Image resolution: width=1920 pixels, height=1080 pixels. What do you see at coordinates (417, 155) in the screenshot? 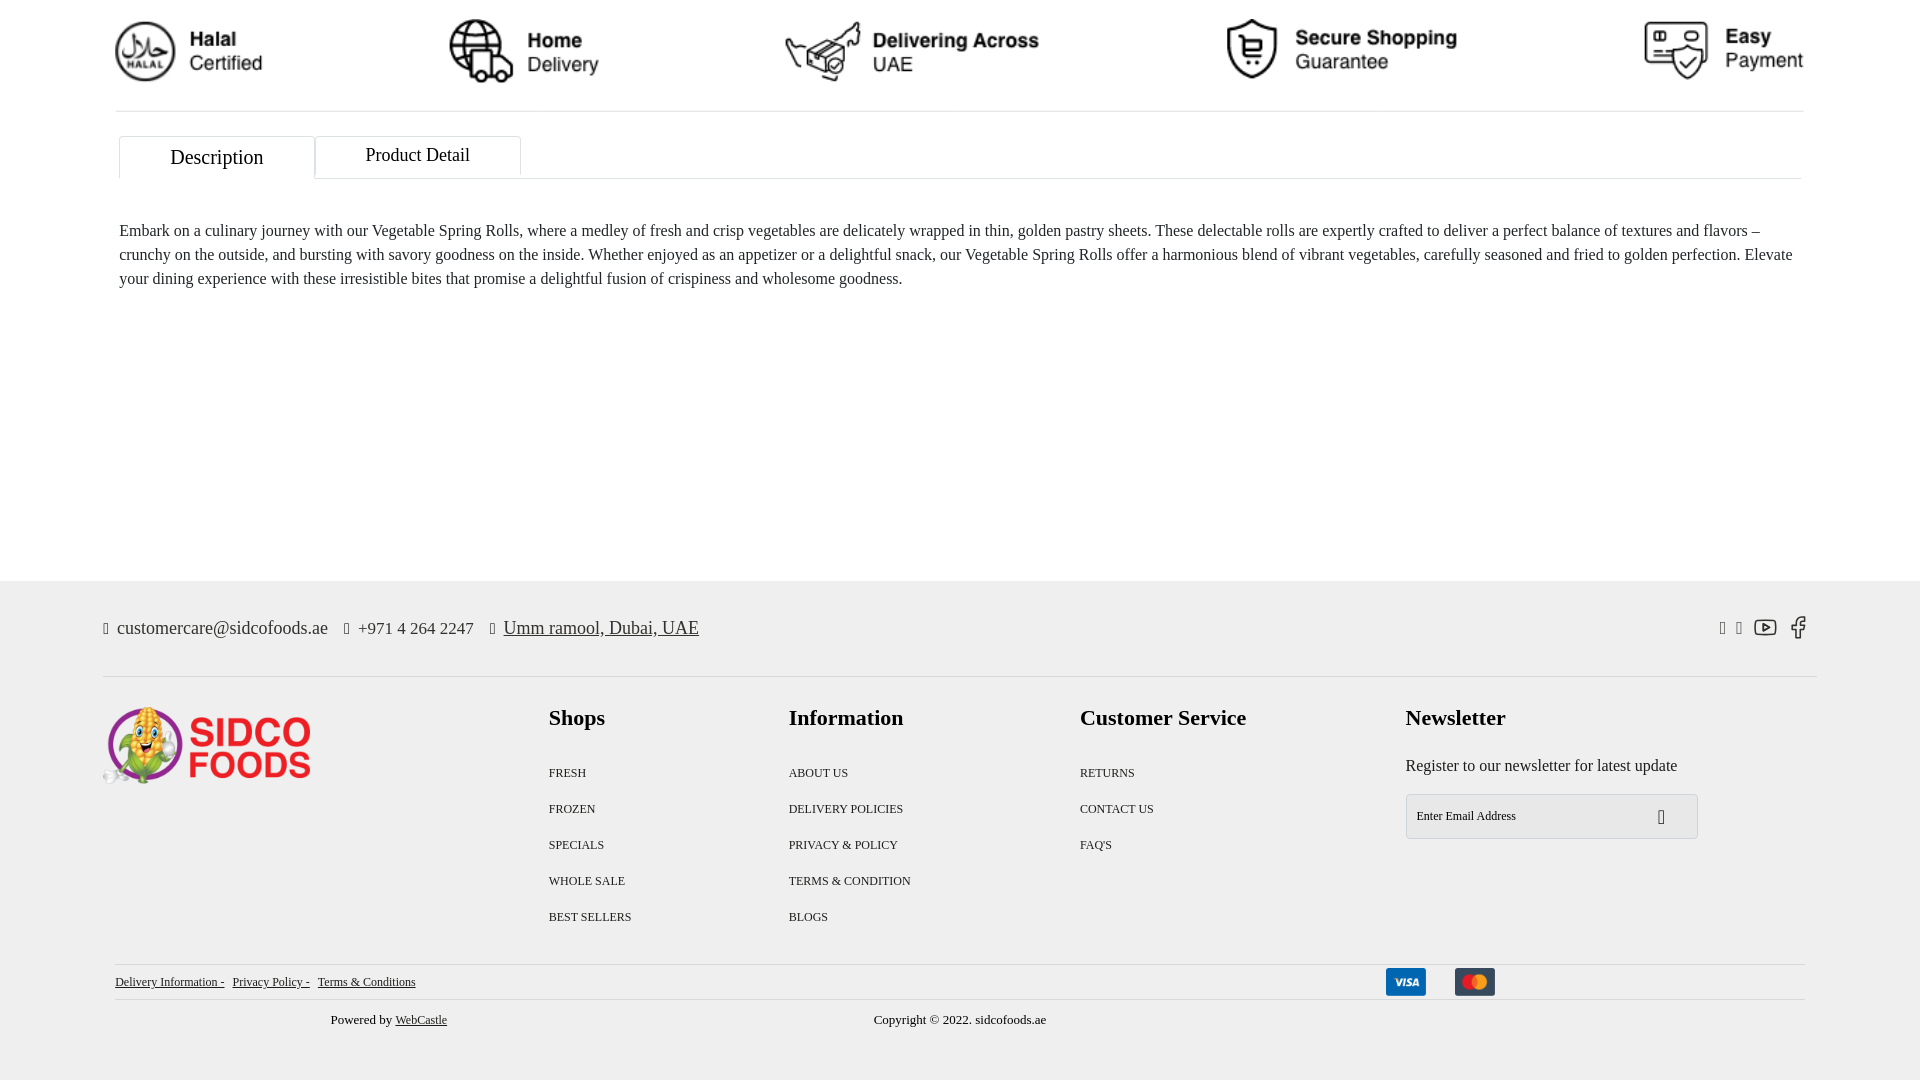
I see `Product Detail` at bounding box center [417, 155].